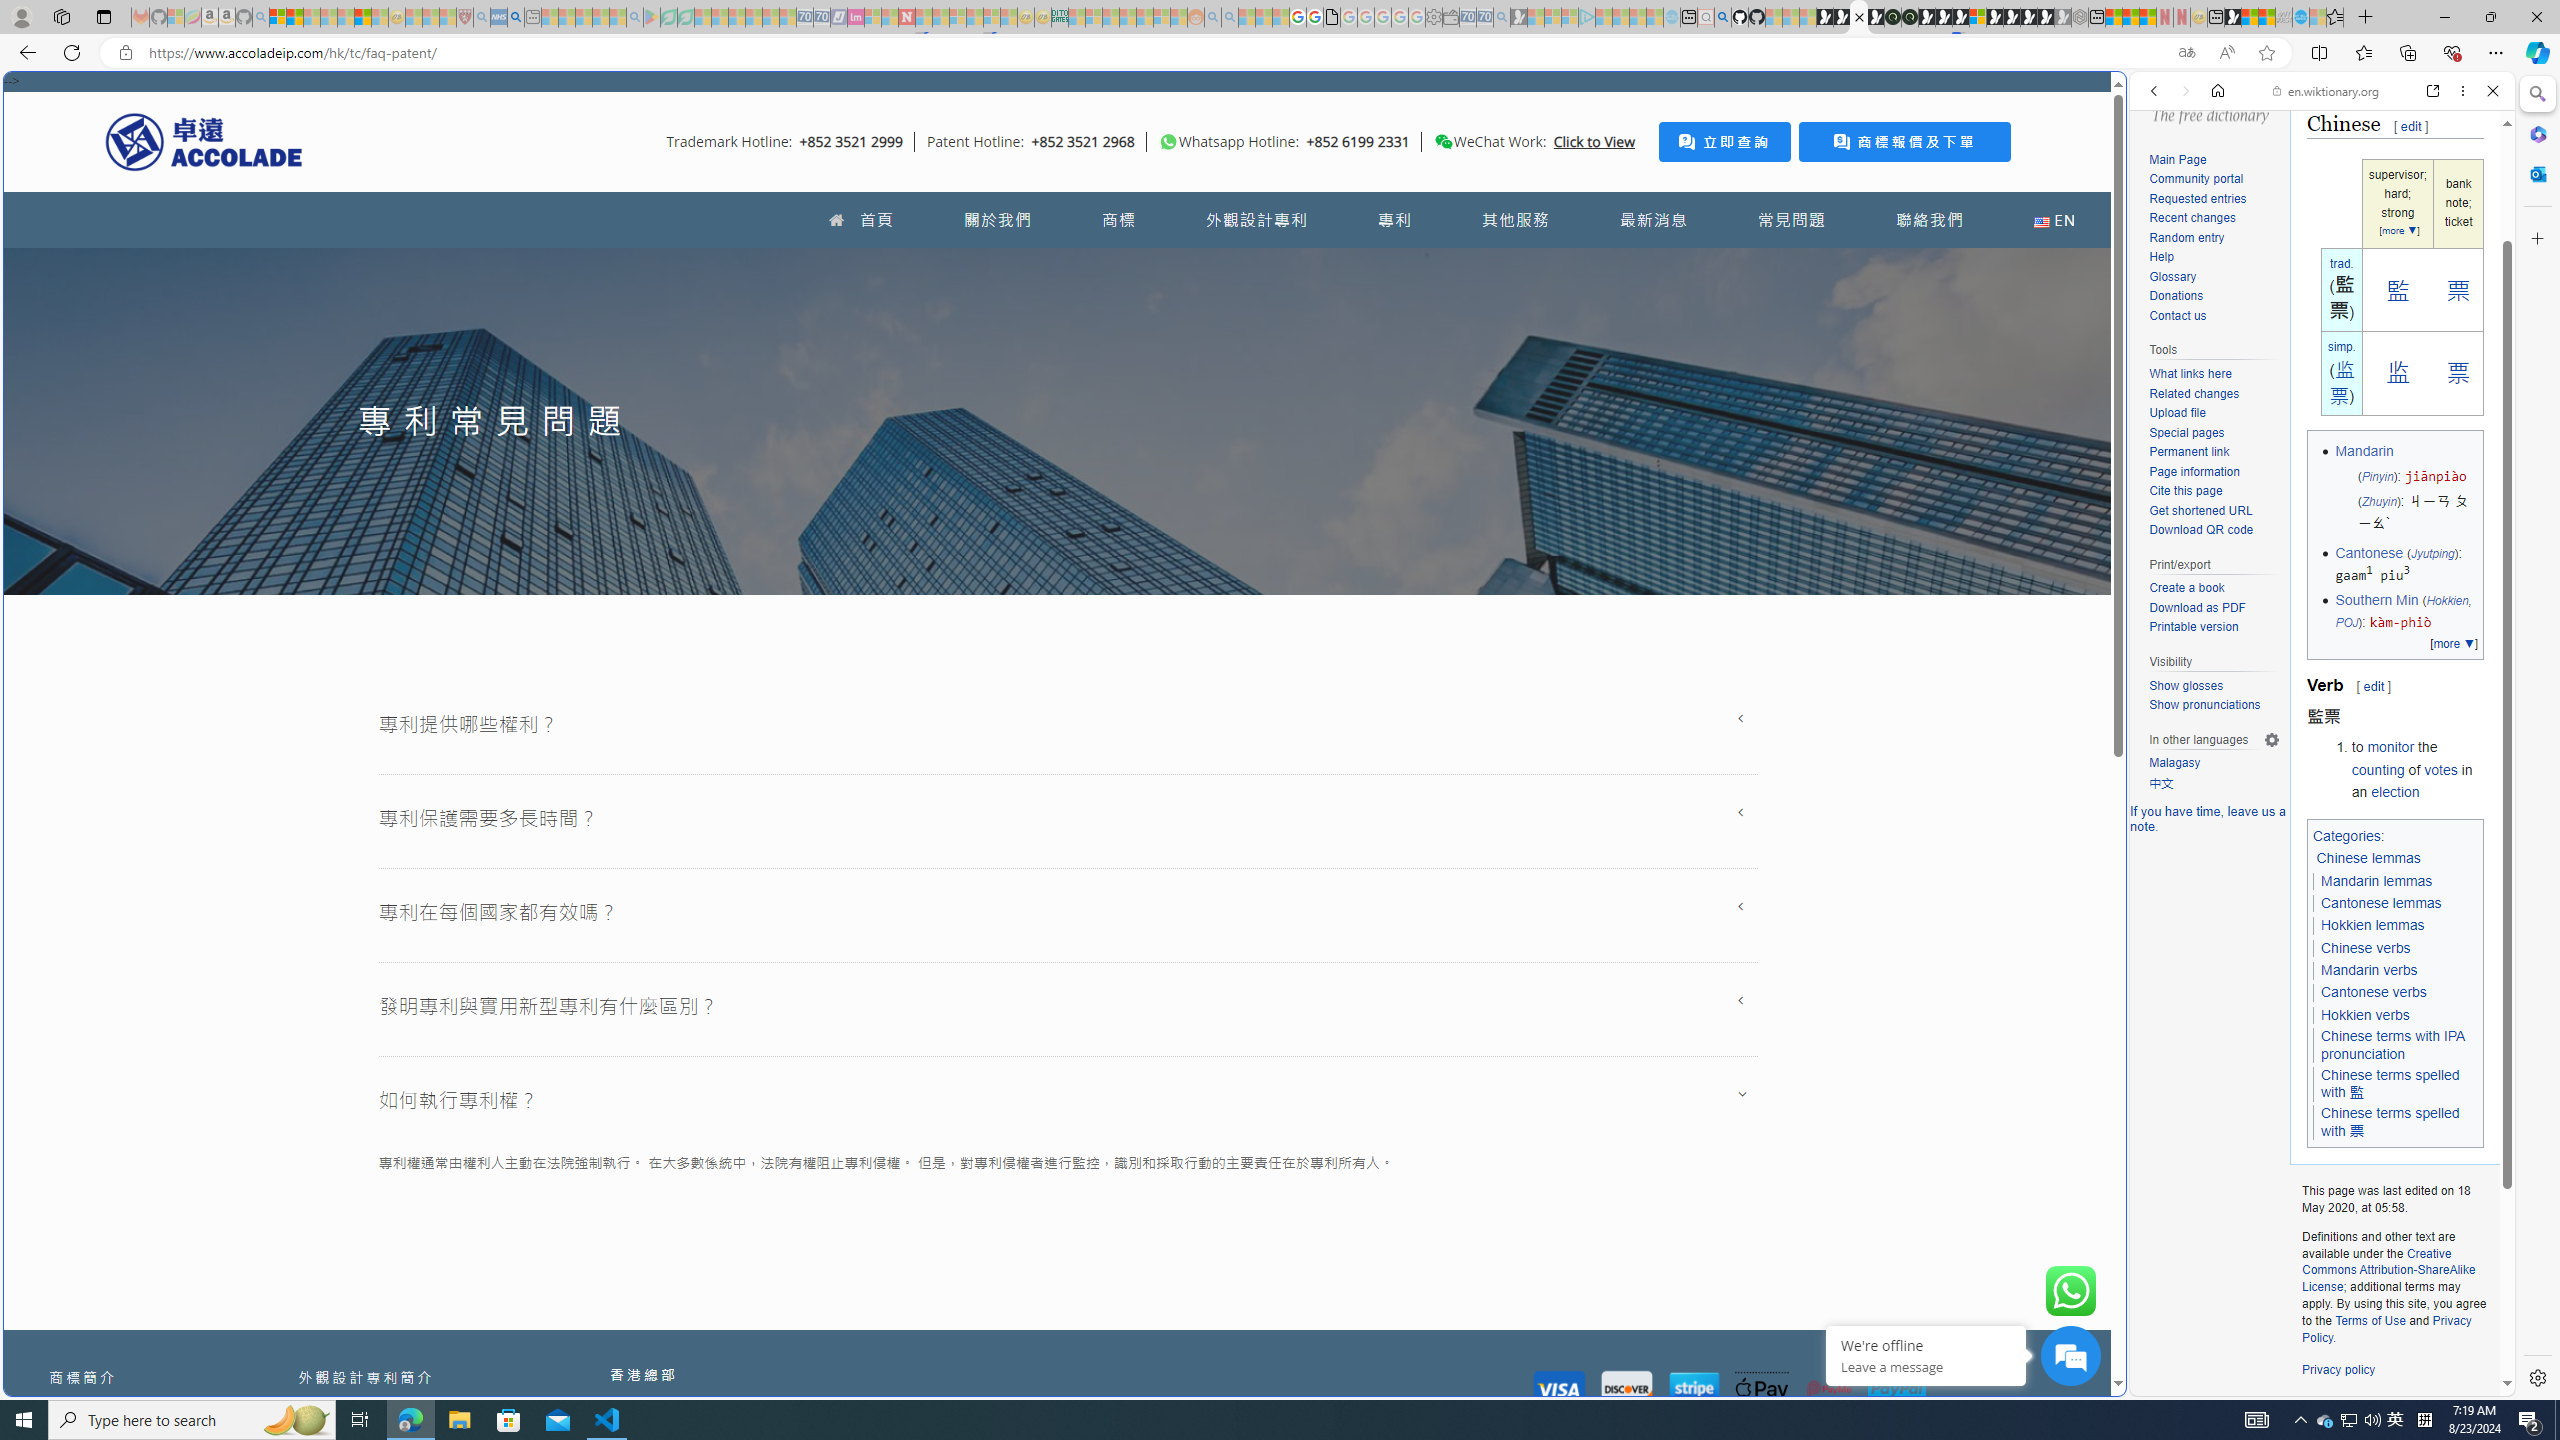  What do you see at coordinates (2368, 858) in the screenshot?
I see `Chinese lemmas` at bounding box center [2368, 858].